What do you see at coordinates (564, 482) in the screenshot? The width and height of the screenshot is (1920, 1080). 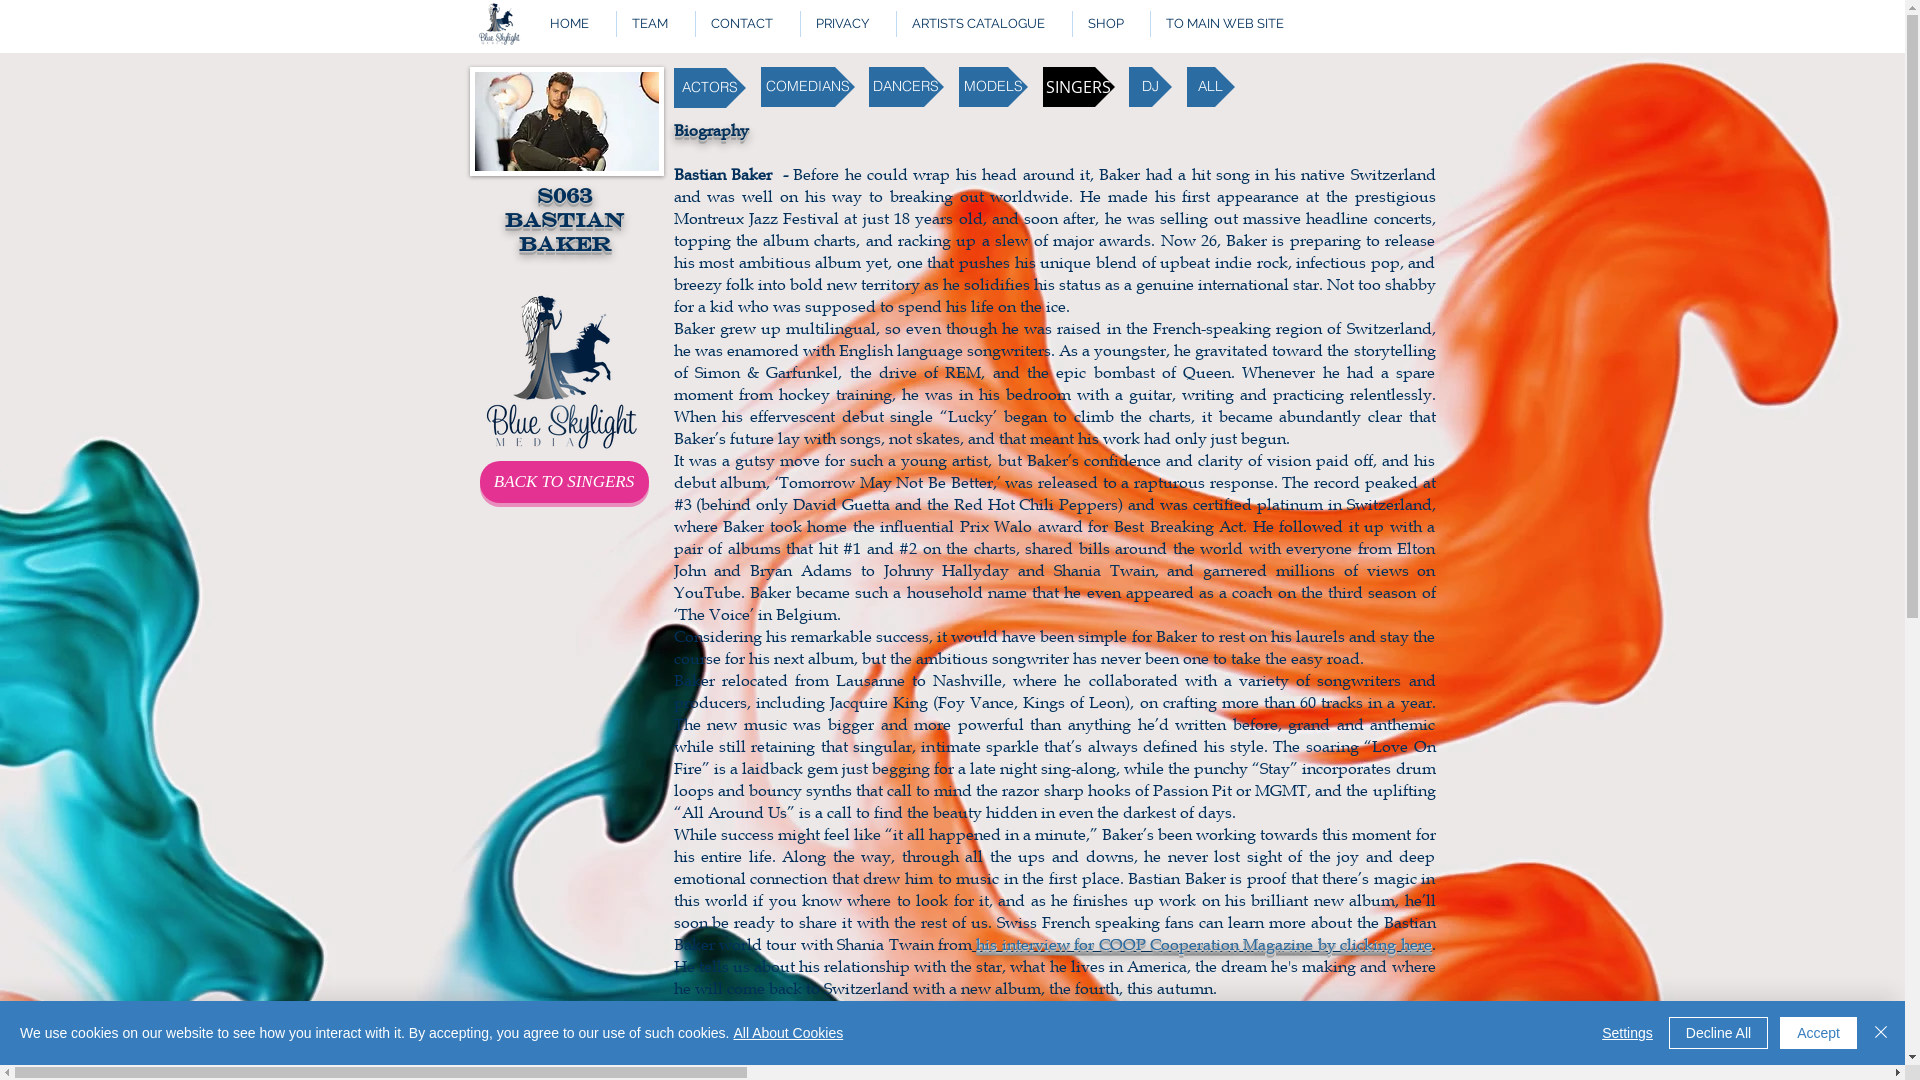 I see `BACK TO SINGERS` at bounding box center [564, 482].